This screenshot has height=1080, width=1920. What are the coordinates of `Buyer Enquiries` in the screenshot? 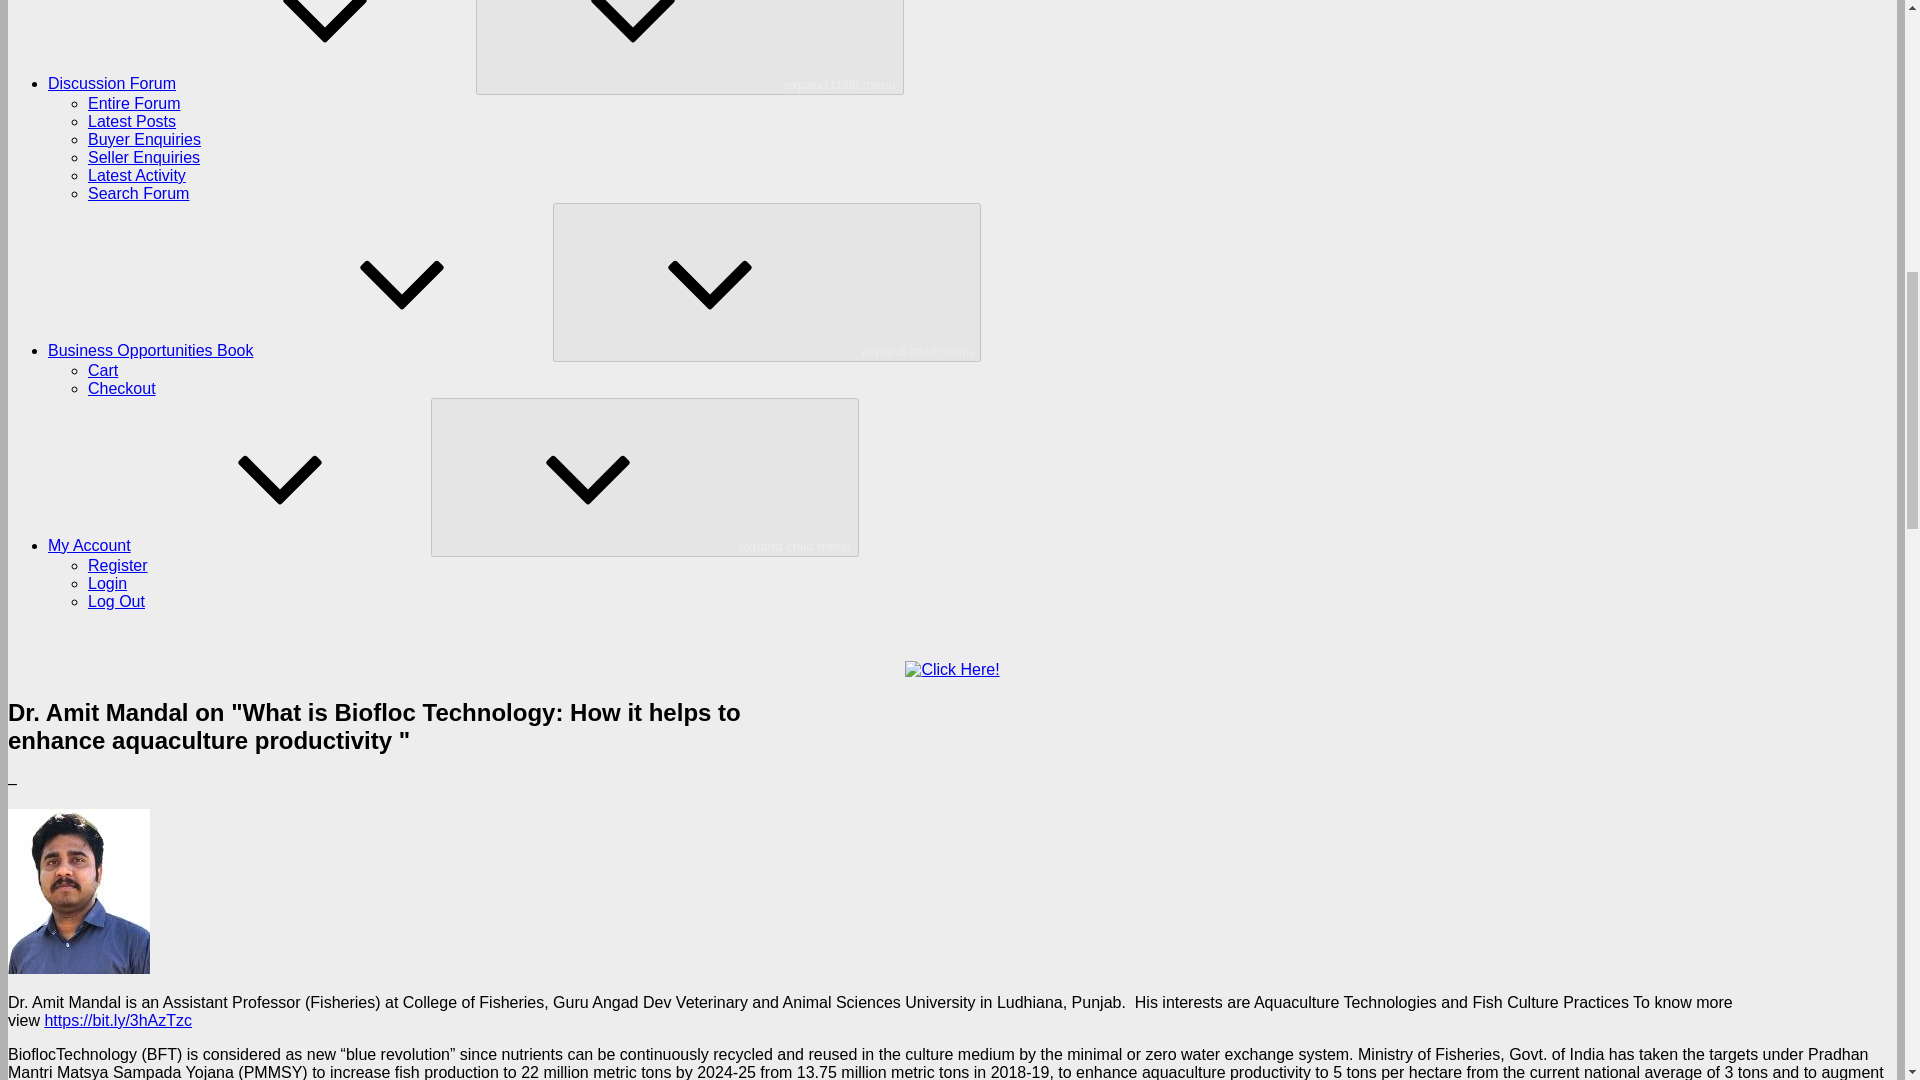 It's located at (144, 138).